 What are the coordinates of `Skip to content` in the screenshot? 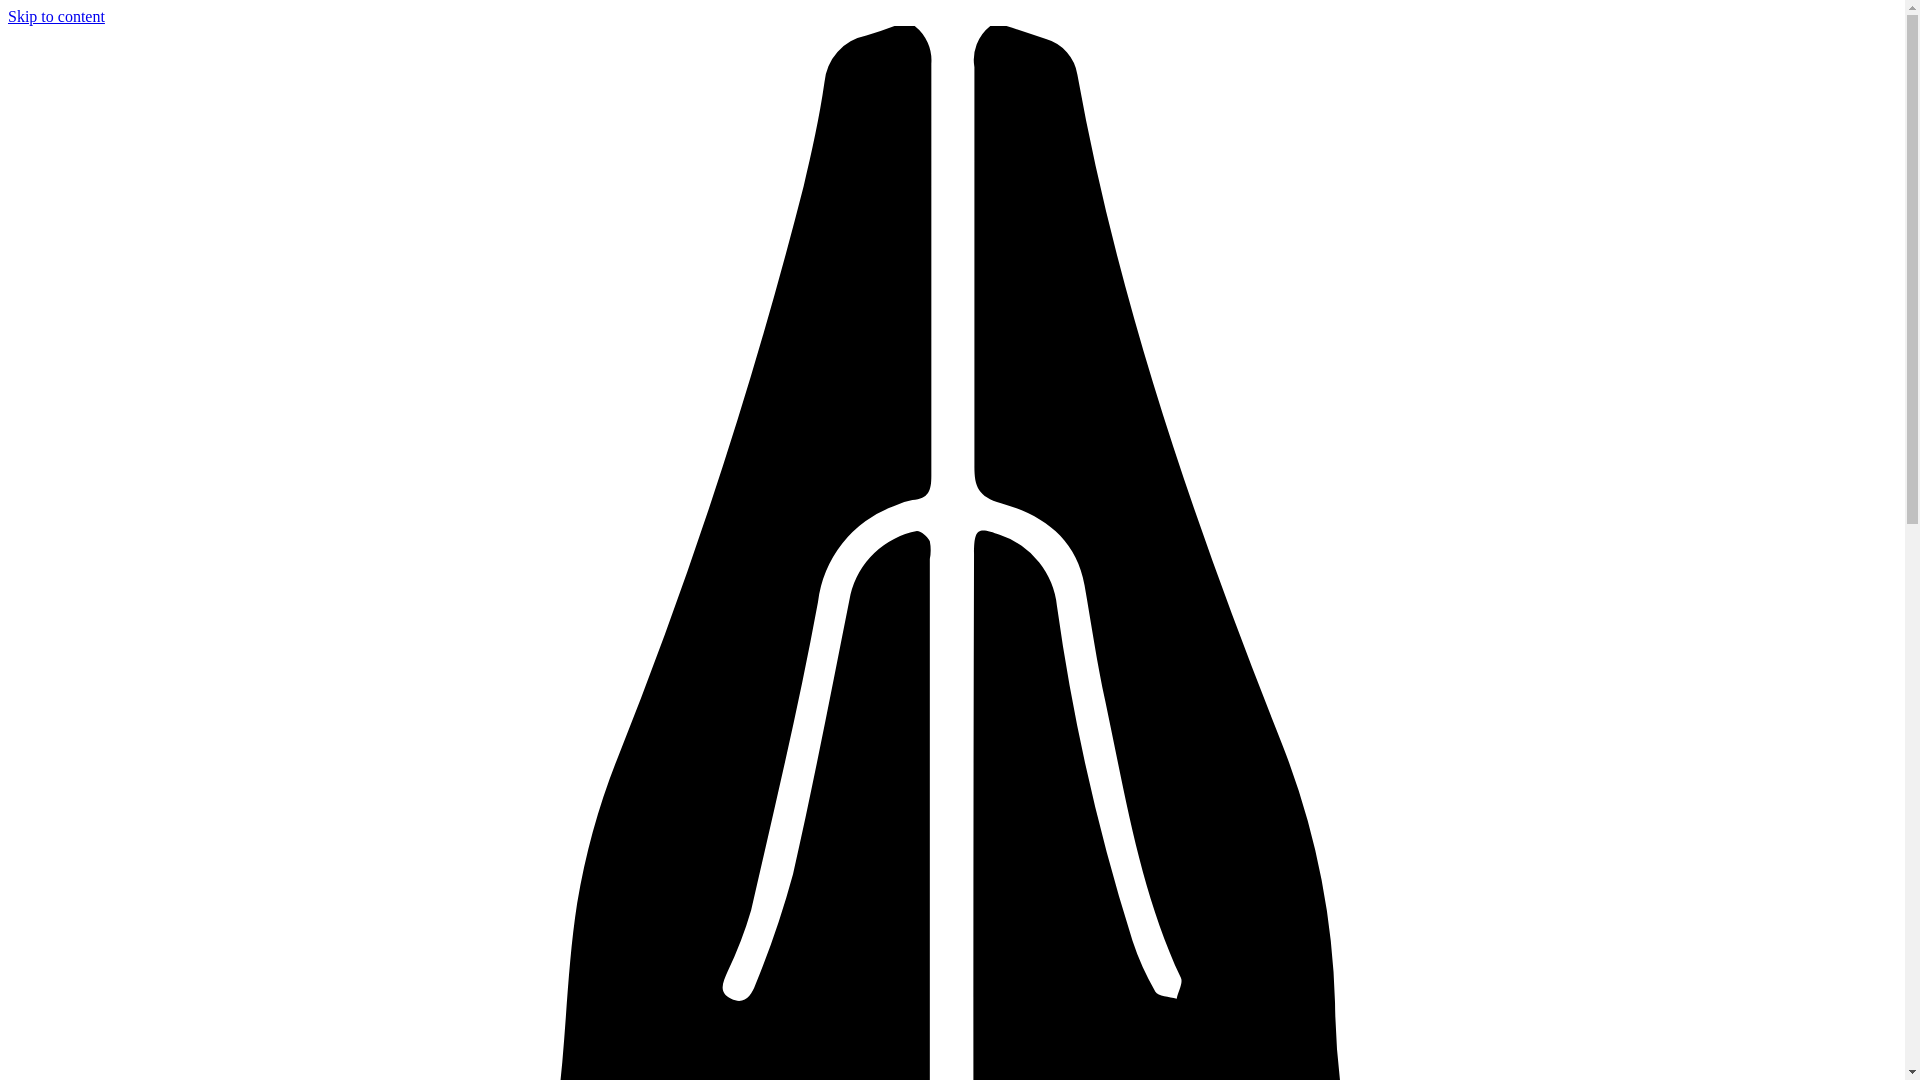 It's located at (56, 16).